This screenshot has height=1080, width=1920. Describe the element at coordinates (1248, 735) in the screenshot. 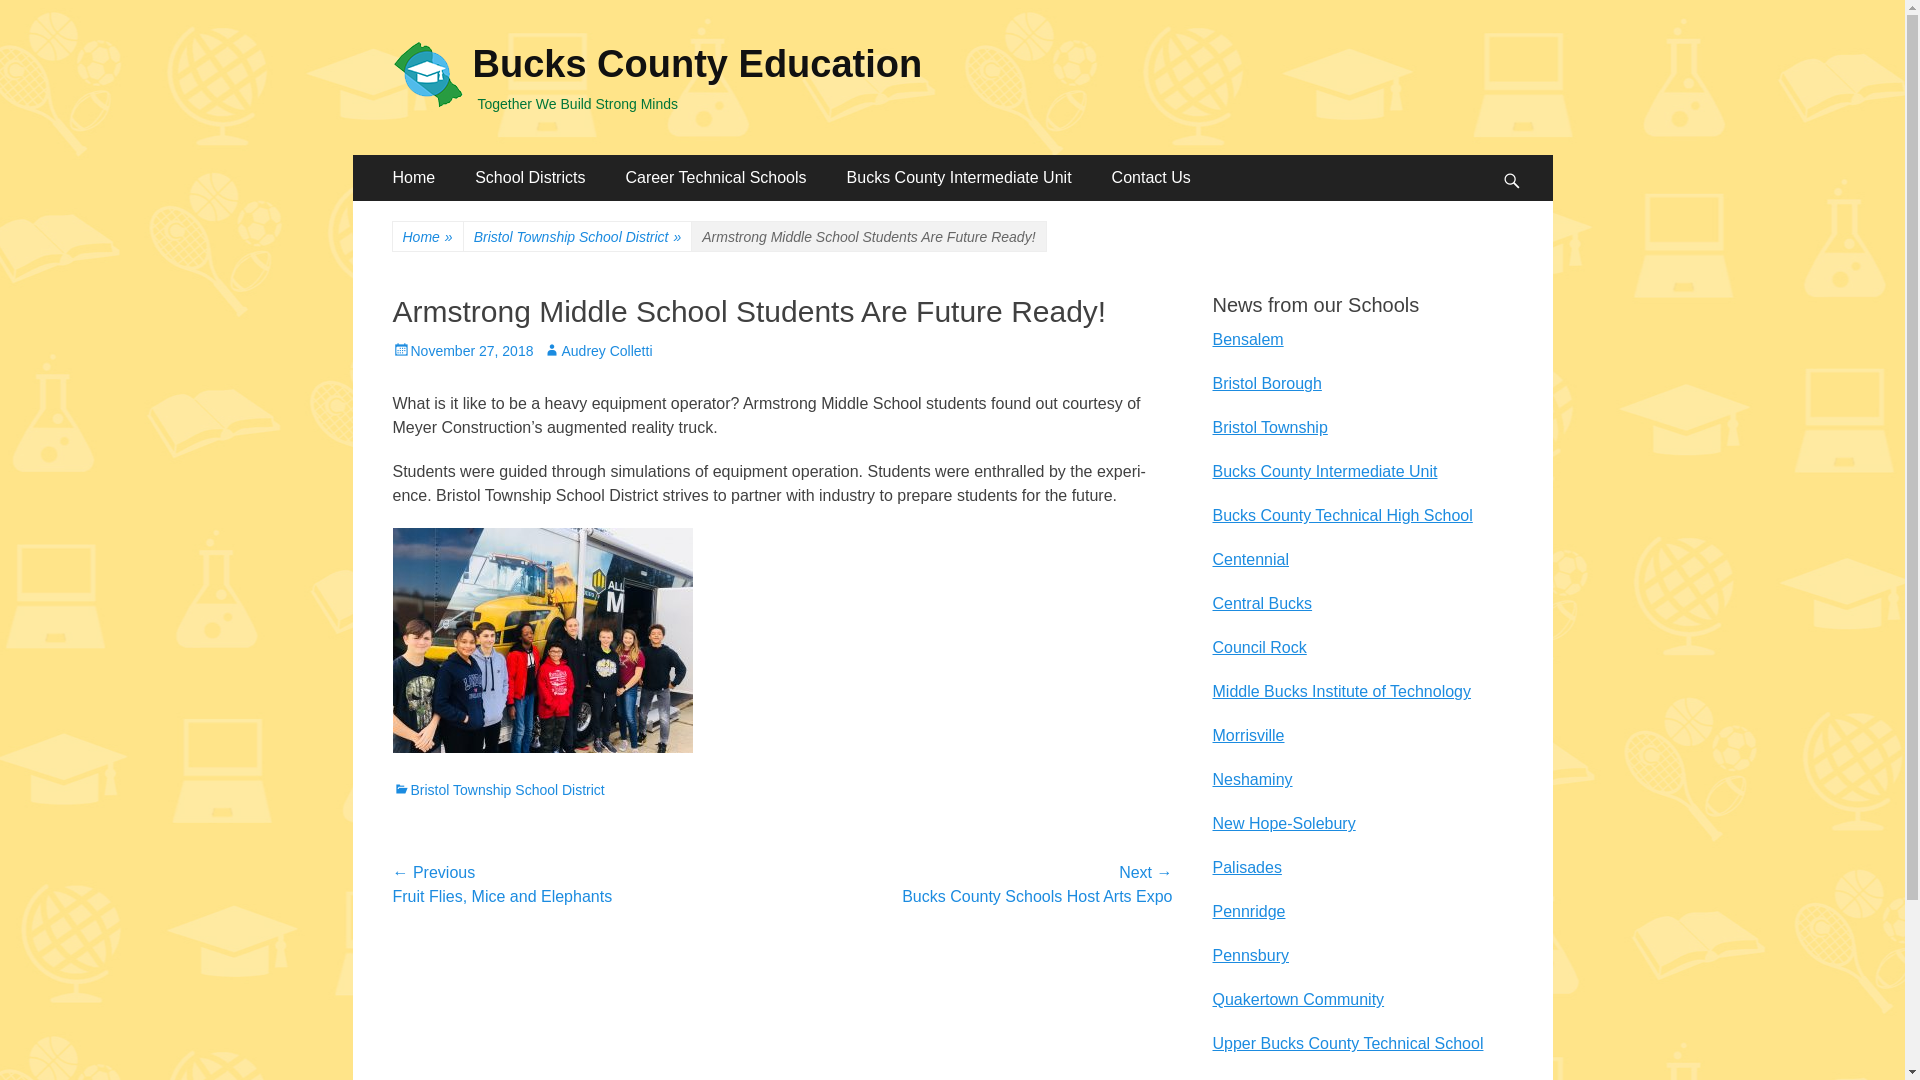

I see `Morrisville` at that location.